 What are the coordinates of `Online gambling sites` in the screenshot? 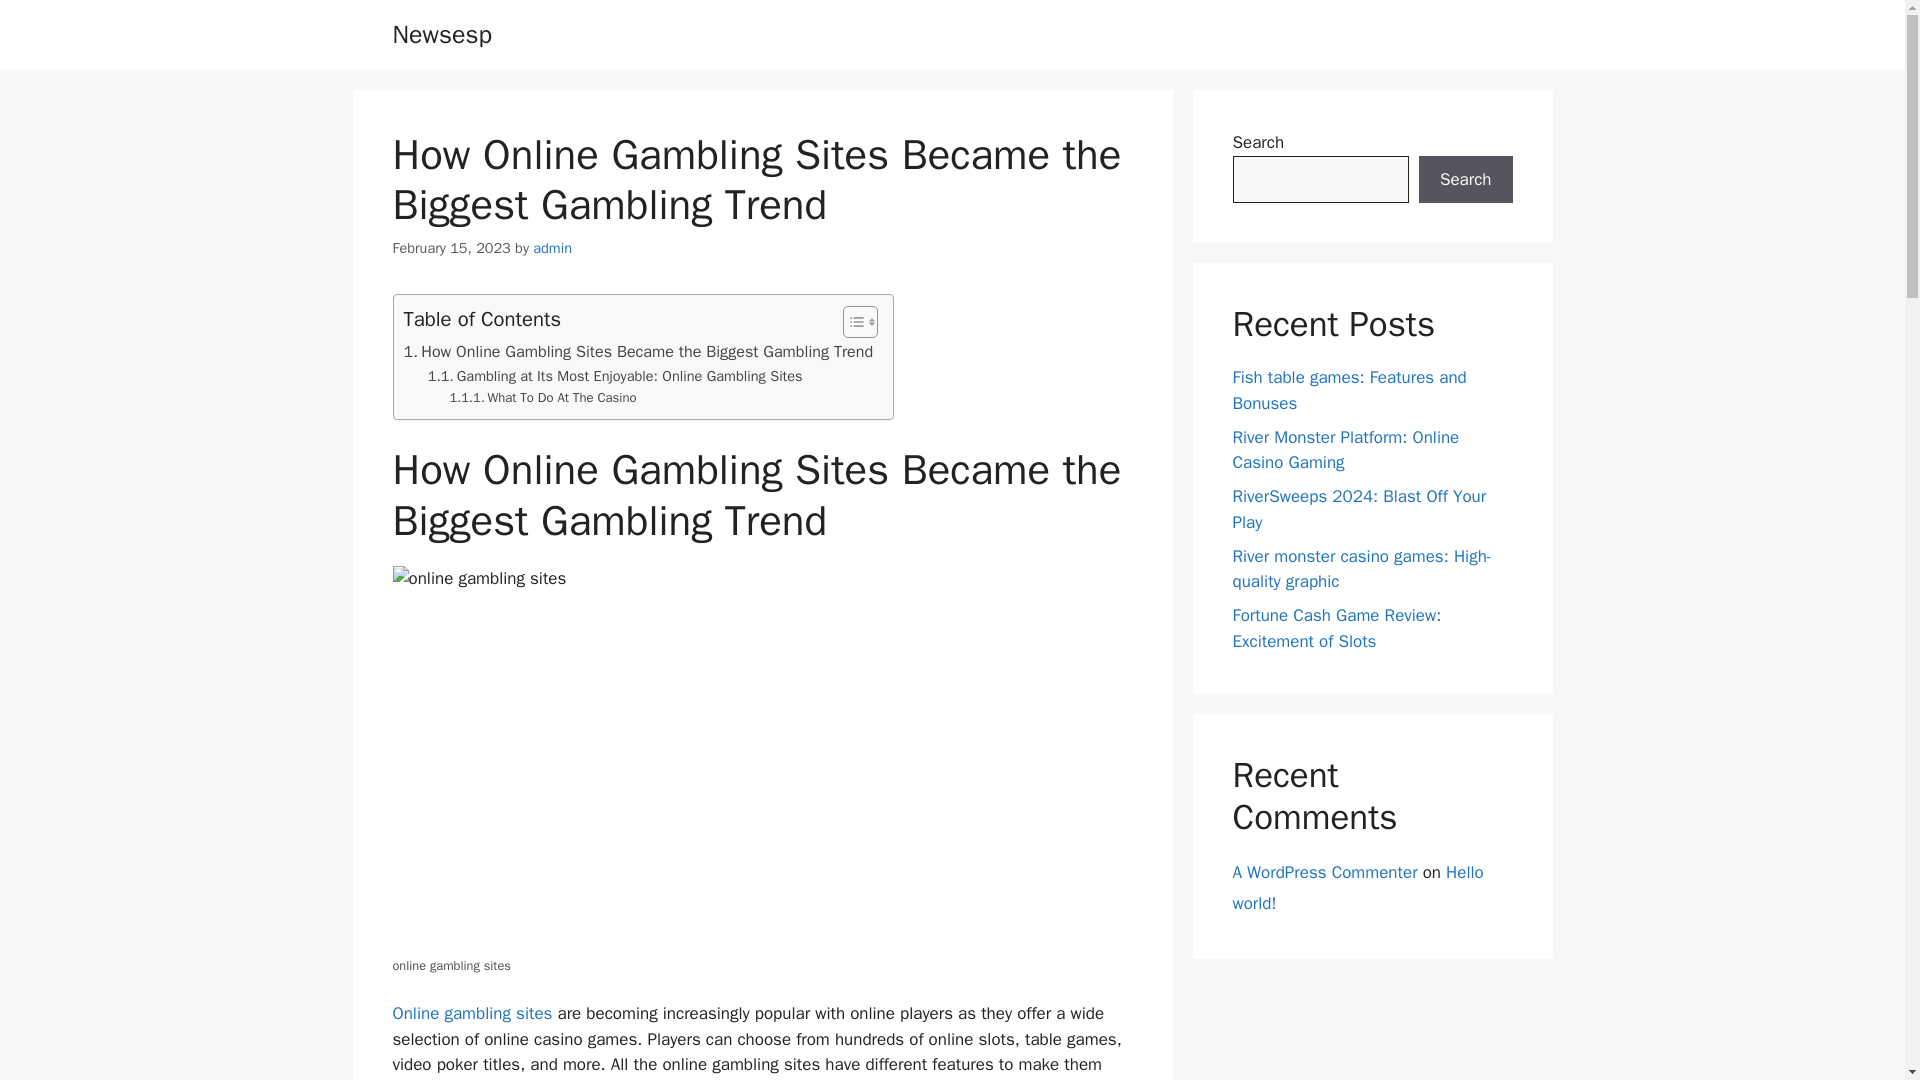 It's located at (472, 1013).